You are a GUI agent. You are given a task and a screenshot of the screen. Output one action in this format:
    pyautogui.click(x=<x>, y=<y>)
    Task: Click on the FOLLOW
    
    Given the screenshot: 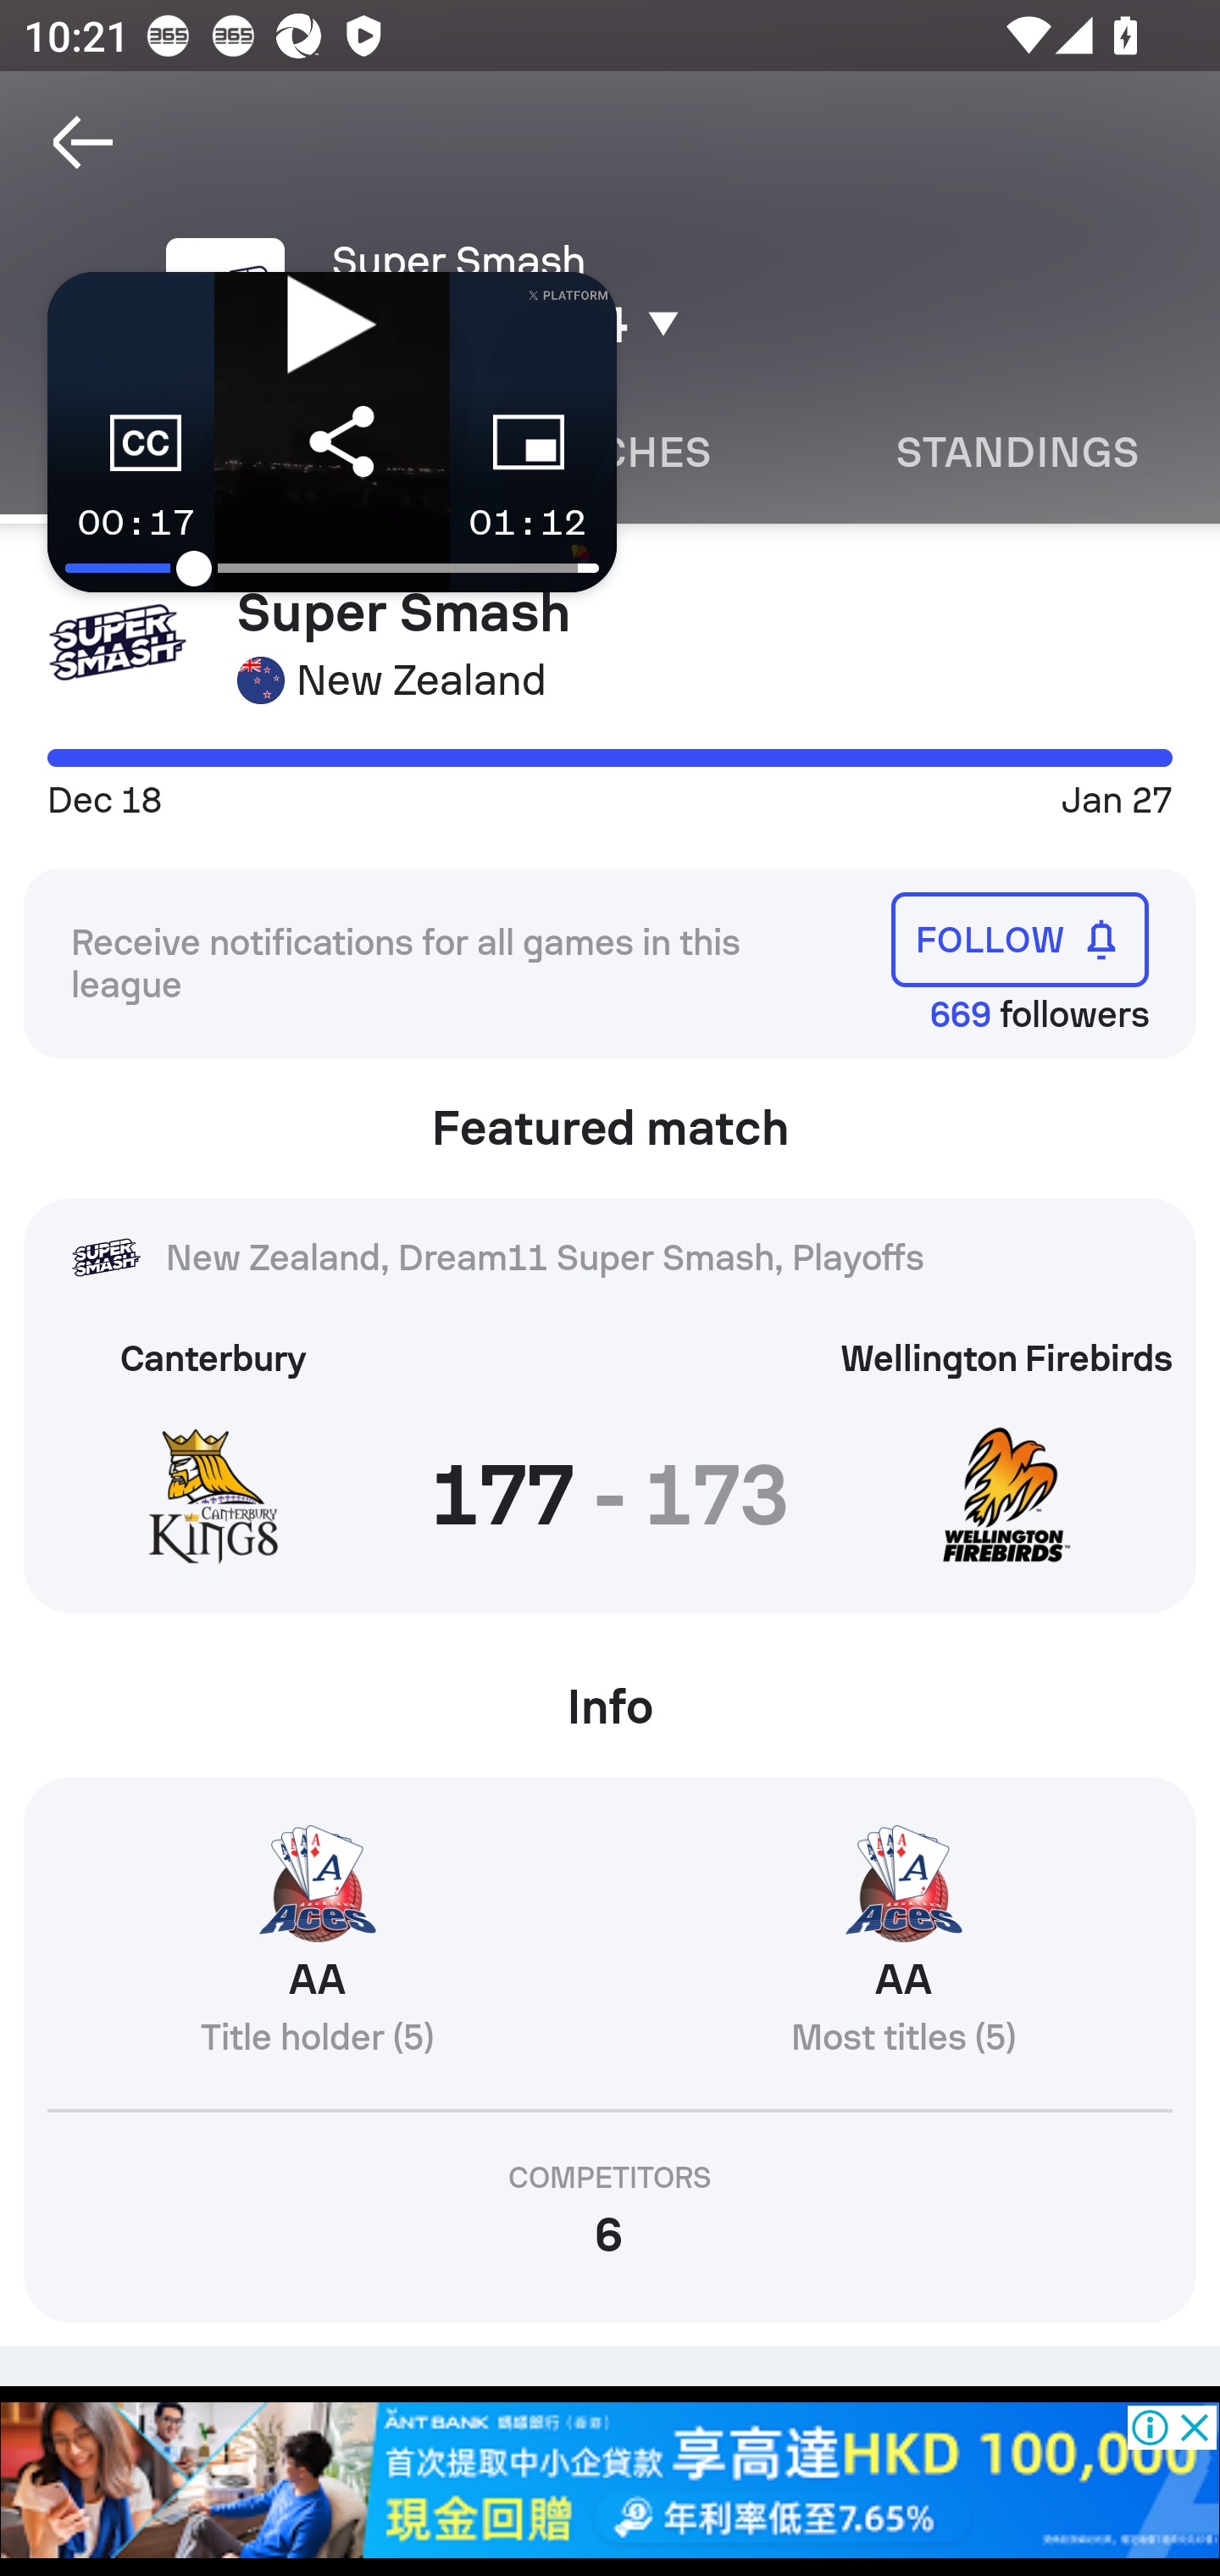 What is the action you would take?
    pyautogui.click(x=1020, y=939)
    